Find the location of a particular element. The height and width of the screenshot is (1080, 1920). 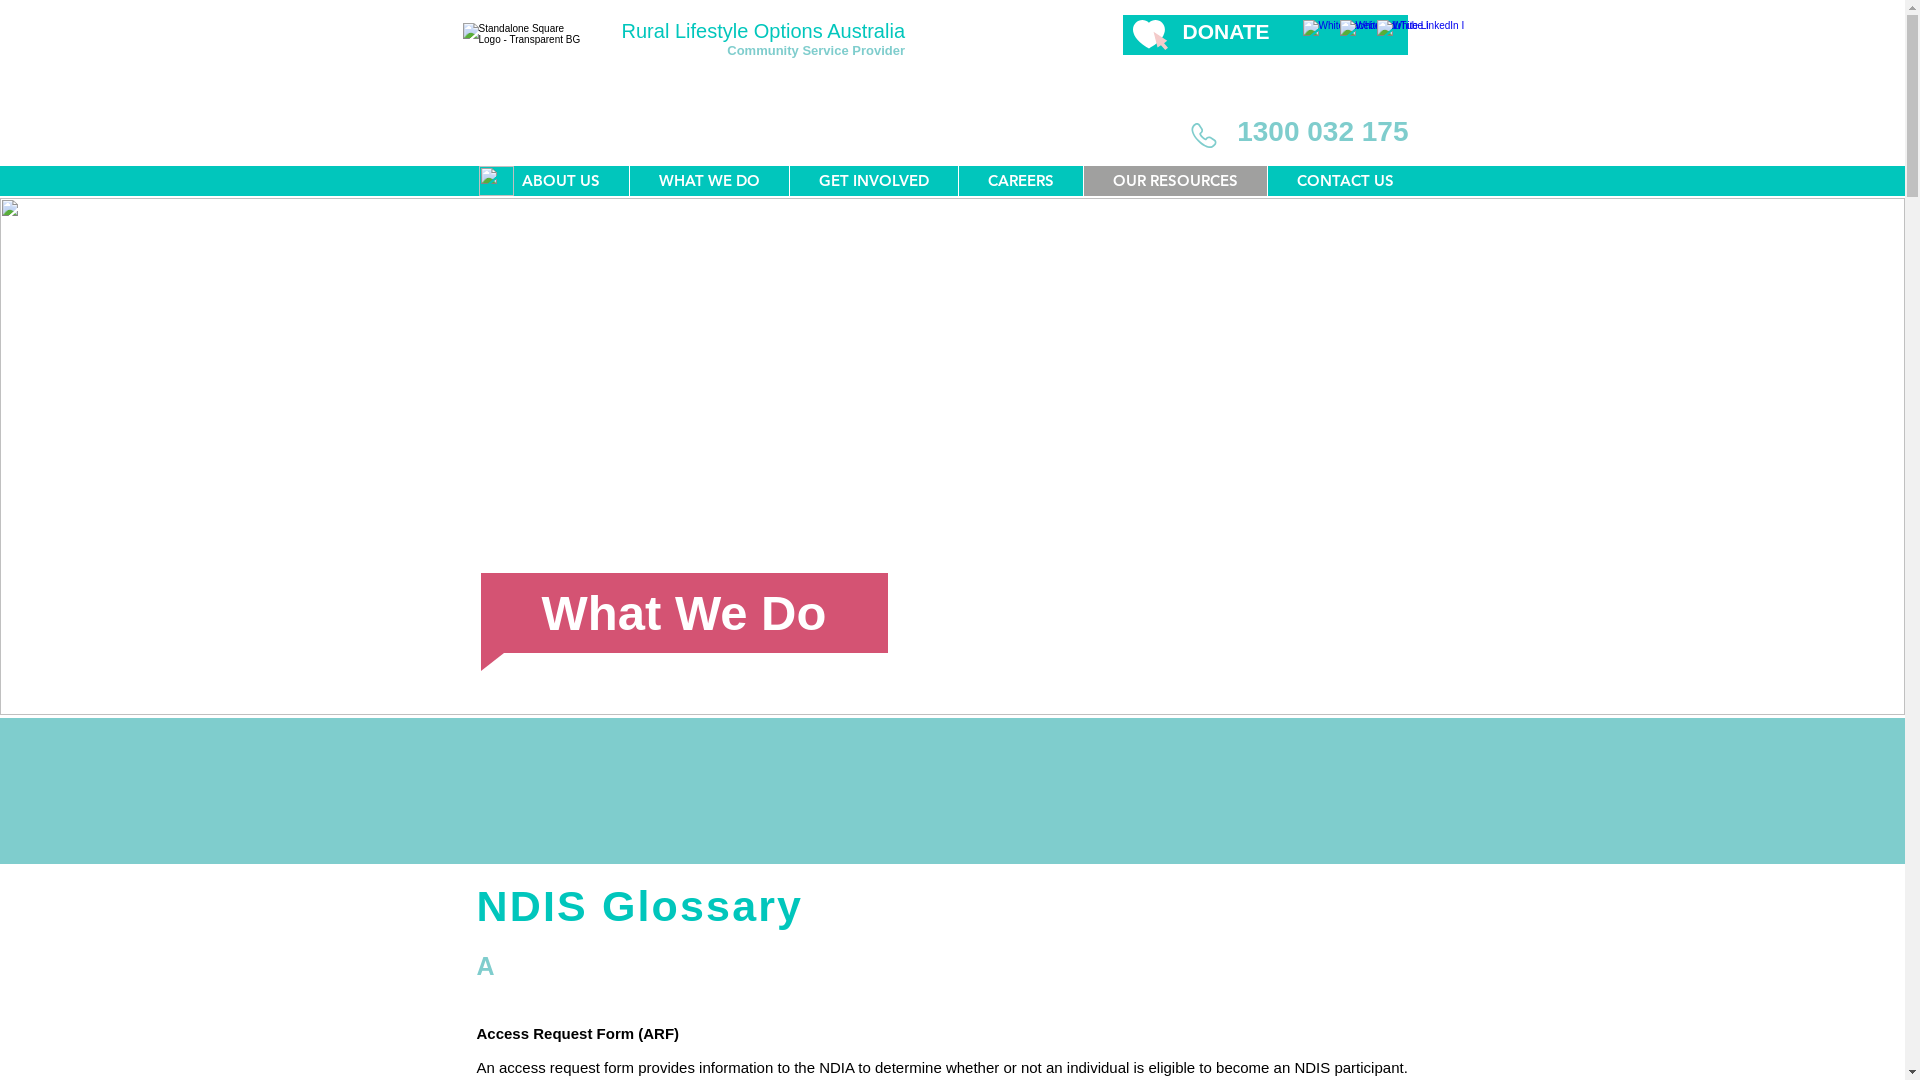

ABOUT US is located at coordinates (560, 181).